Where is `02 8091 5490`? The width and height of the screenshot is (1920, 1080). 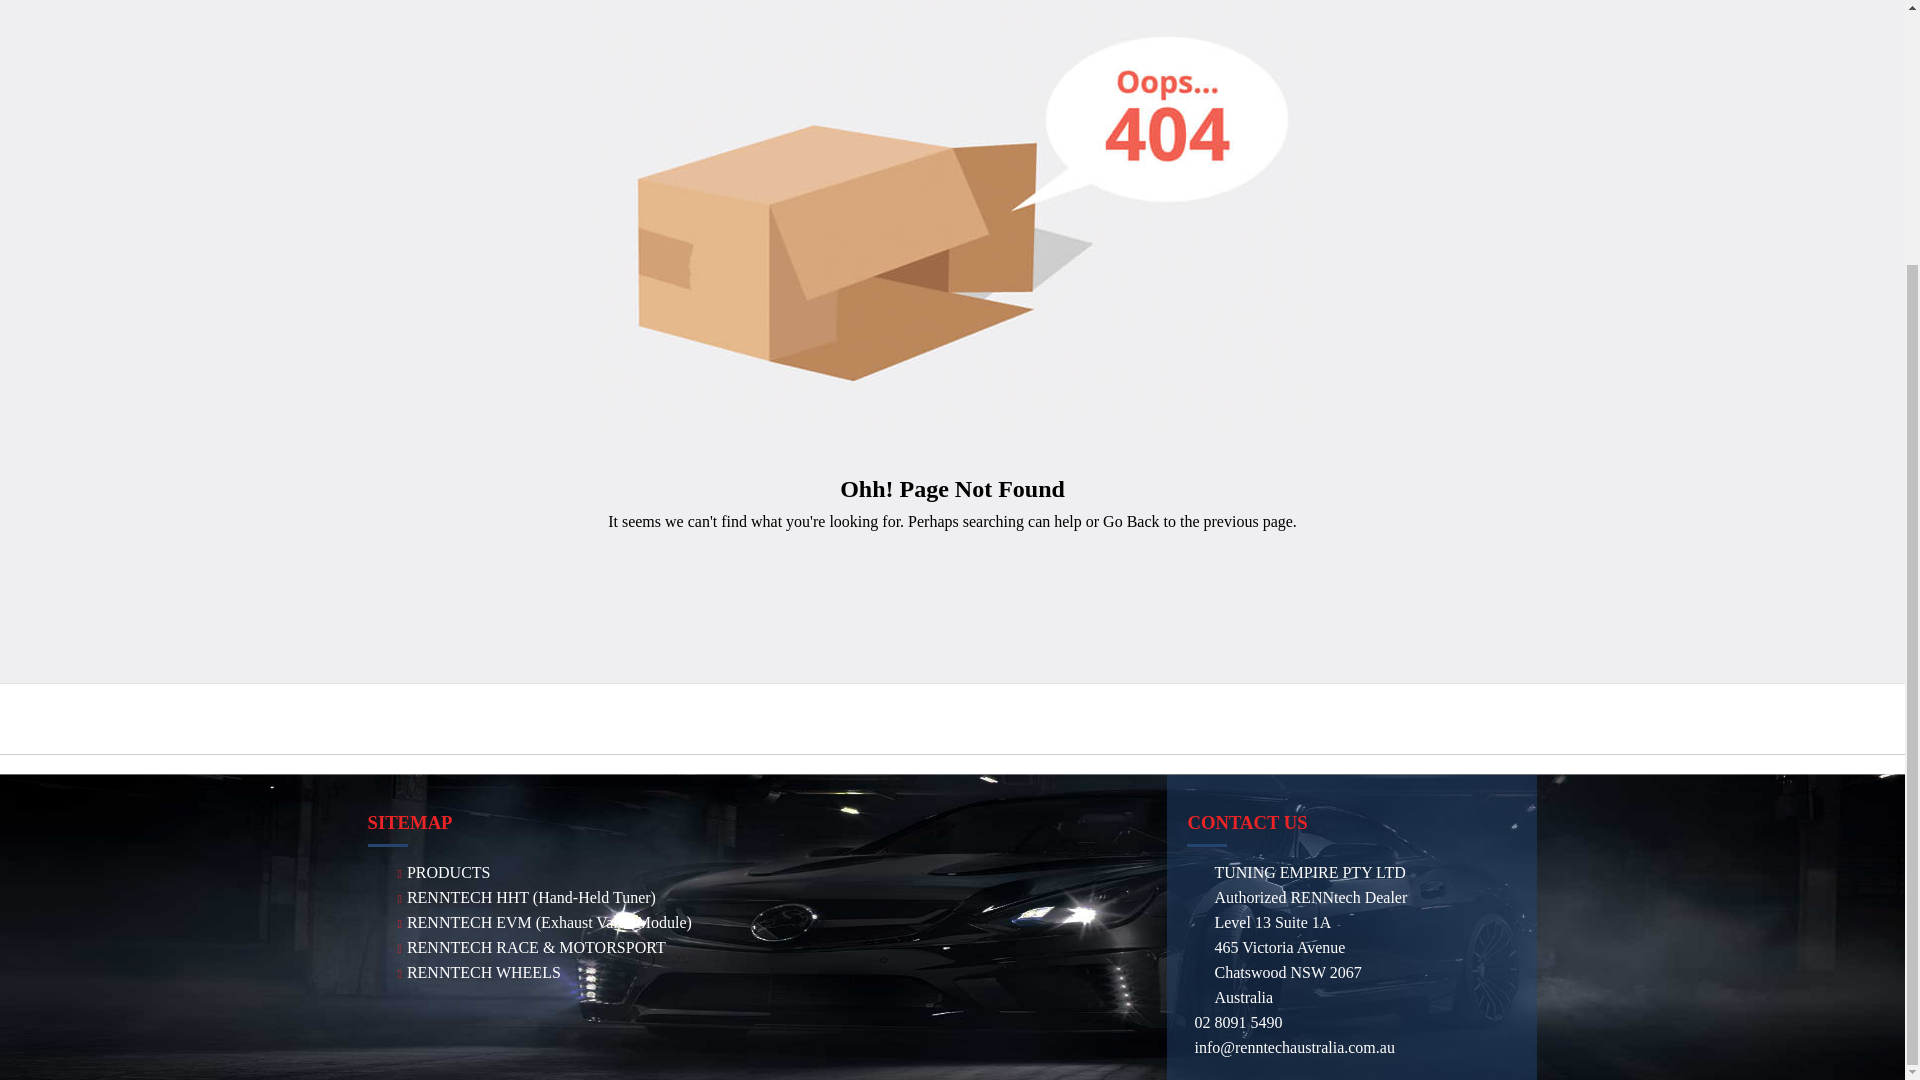 02 8091 5490 is located at coordinates (1238, 1022).